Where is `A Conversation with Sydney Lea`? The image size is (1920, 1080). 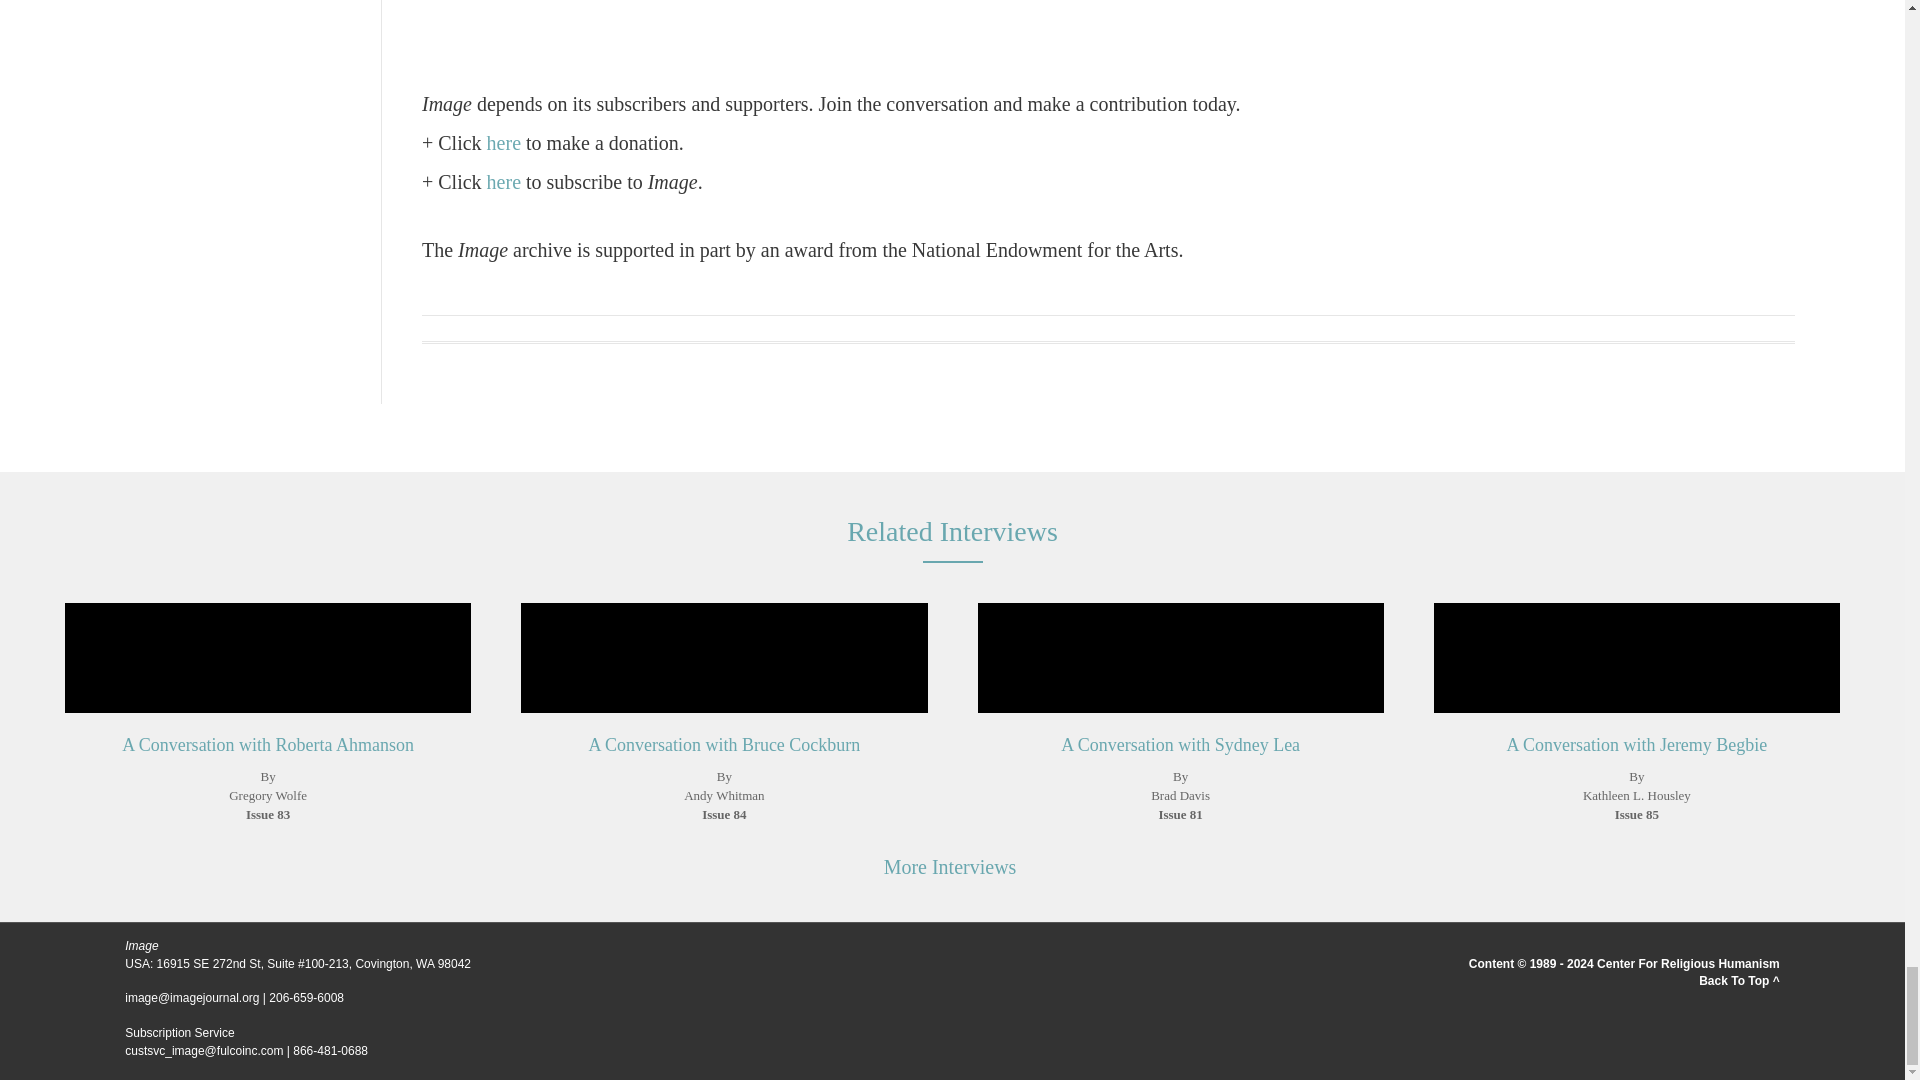
A Conversation with Sydney Lea is located at coordinates (1180, 716).